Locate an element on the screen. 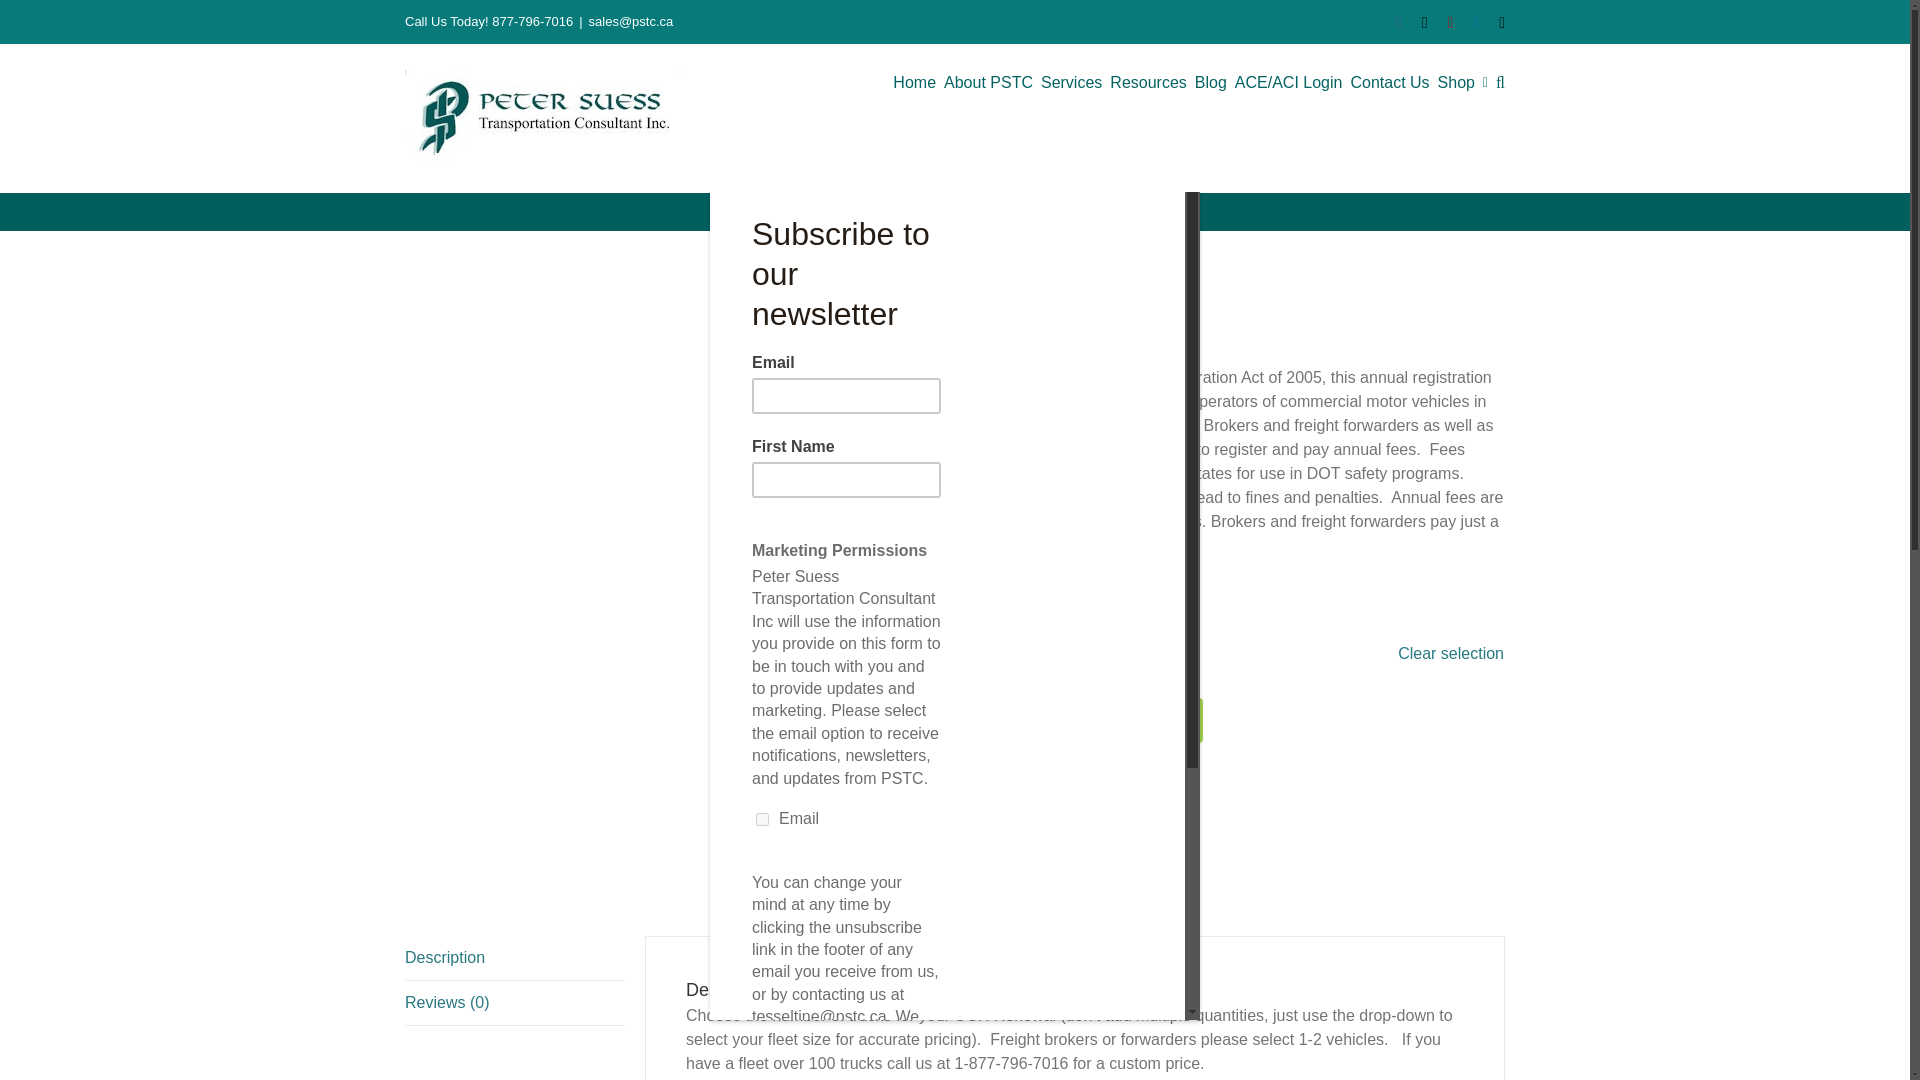 Image resolution: width=1920 pixels, height=1080 pixels. Services is located at coordinates (1071, 82).